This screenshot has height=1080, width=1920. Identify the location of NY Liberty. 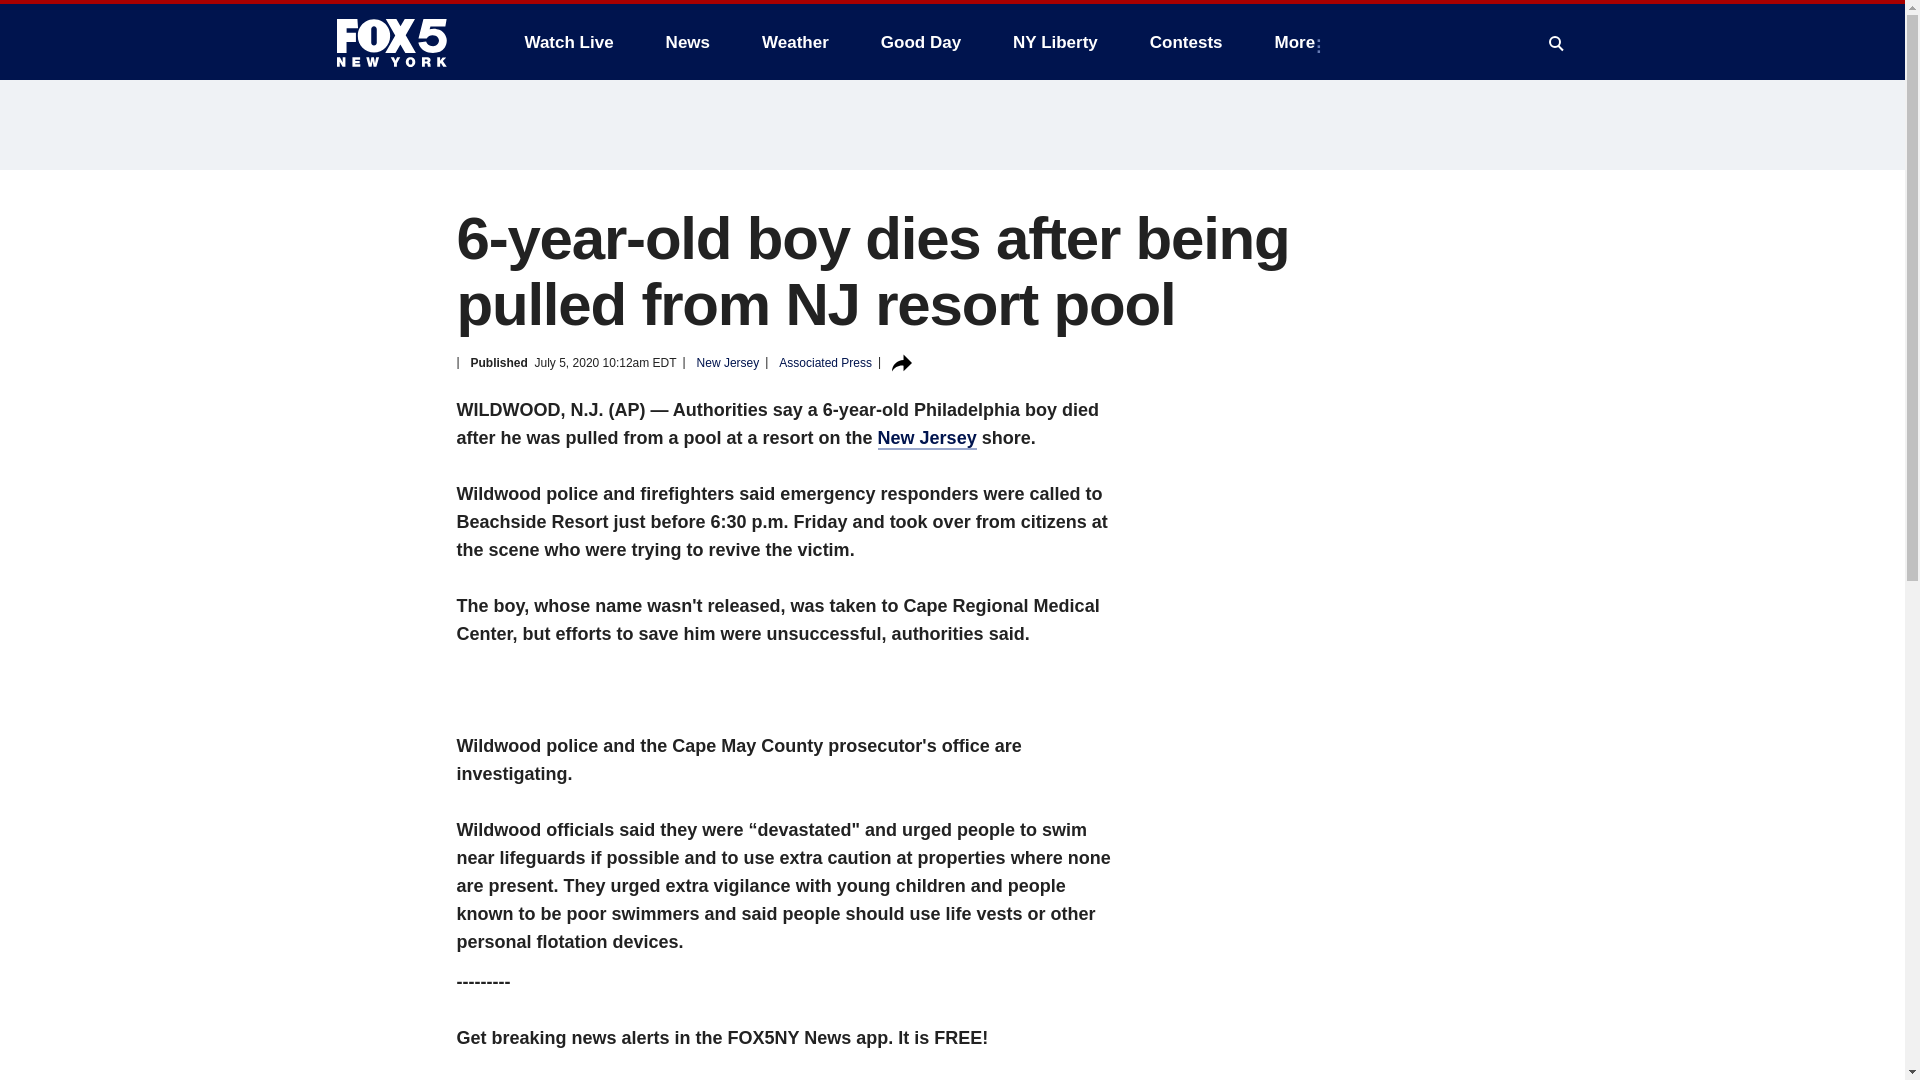
(1054, 42).